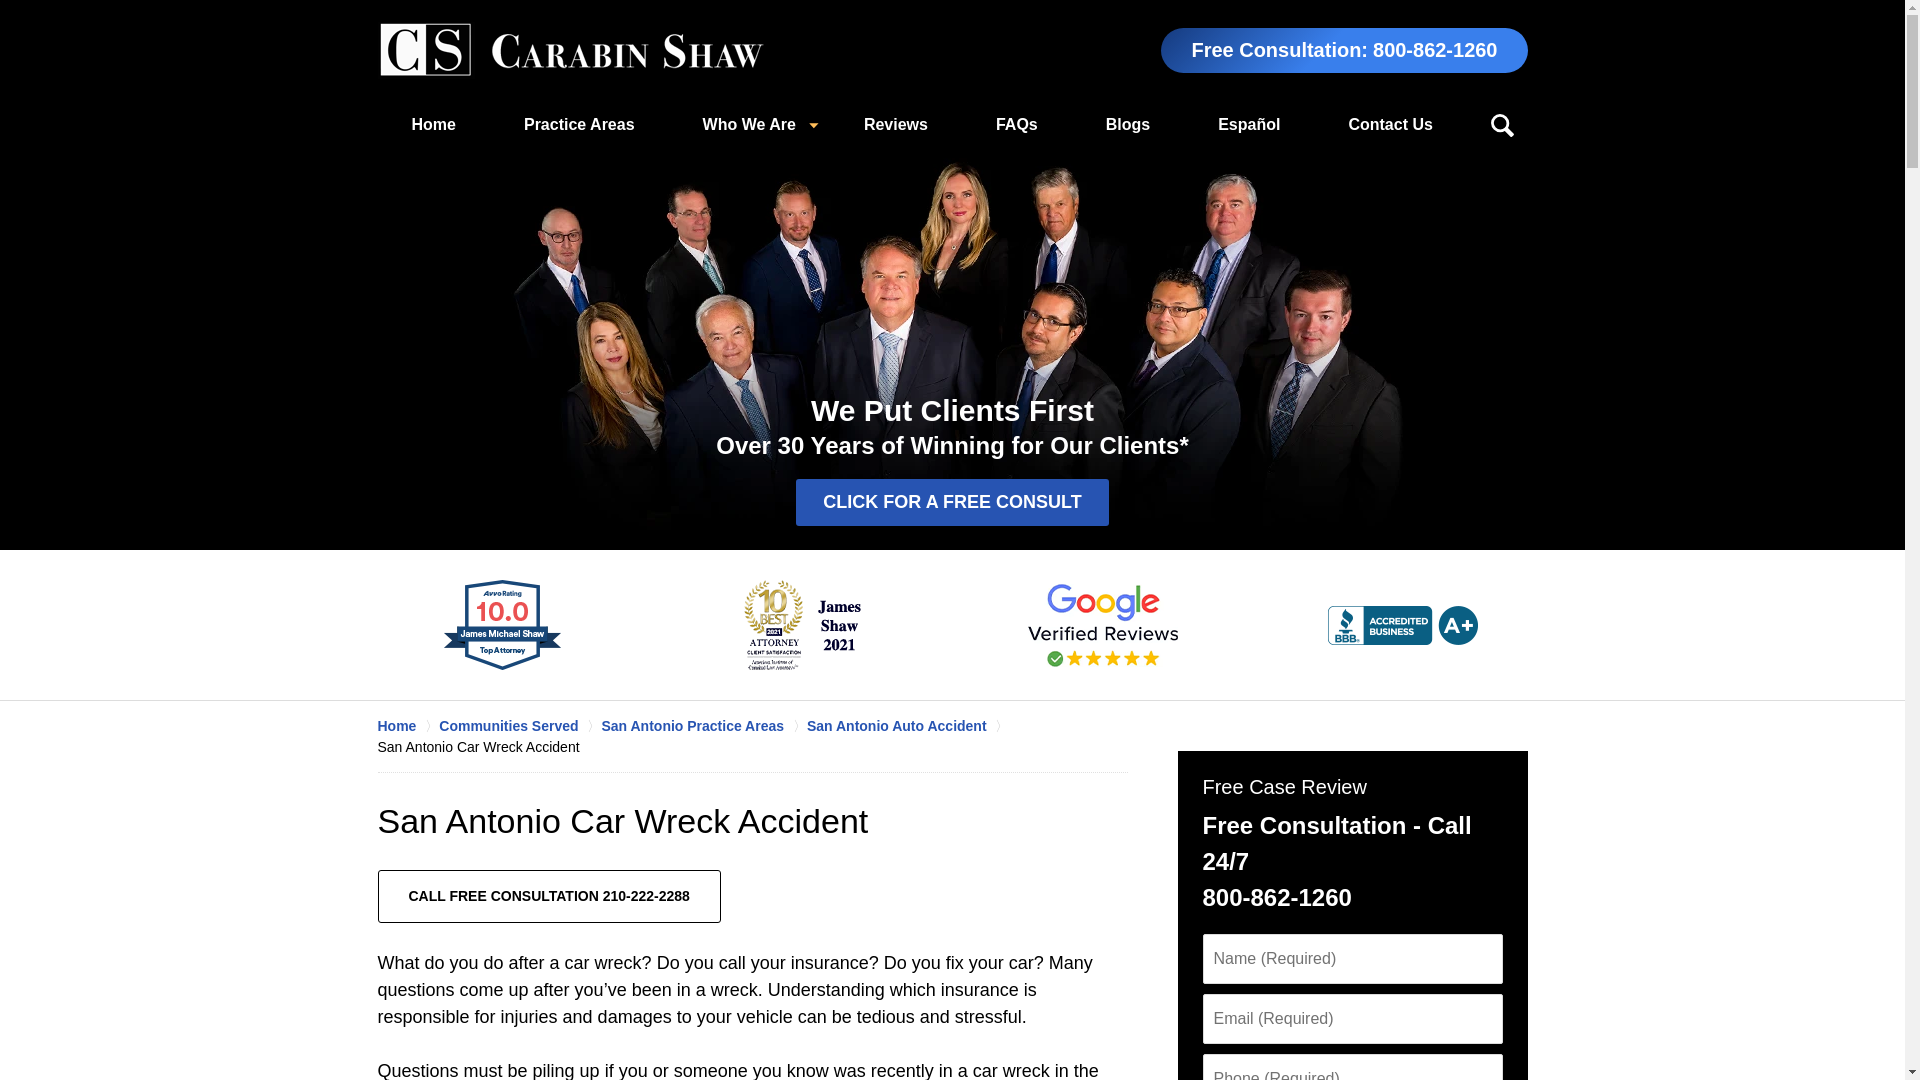 This screenshot has width=1920, height=1080. What do you see at coordinates (895, 125) in the screenshot?
I see `Reviews` at bounding box center [895, 125].